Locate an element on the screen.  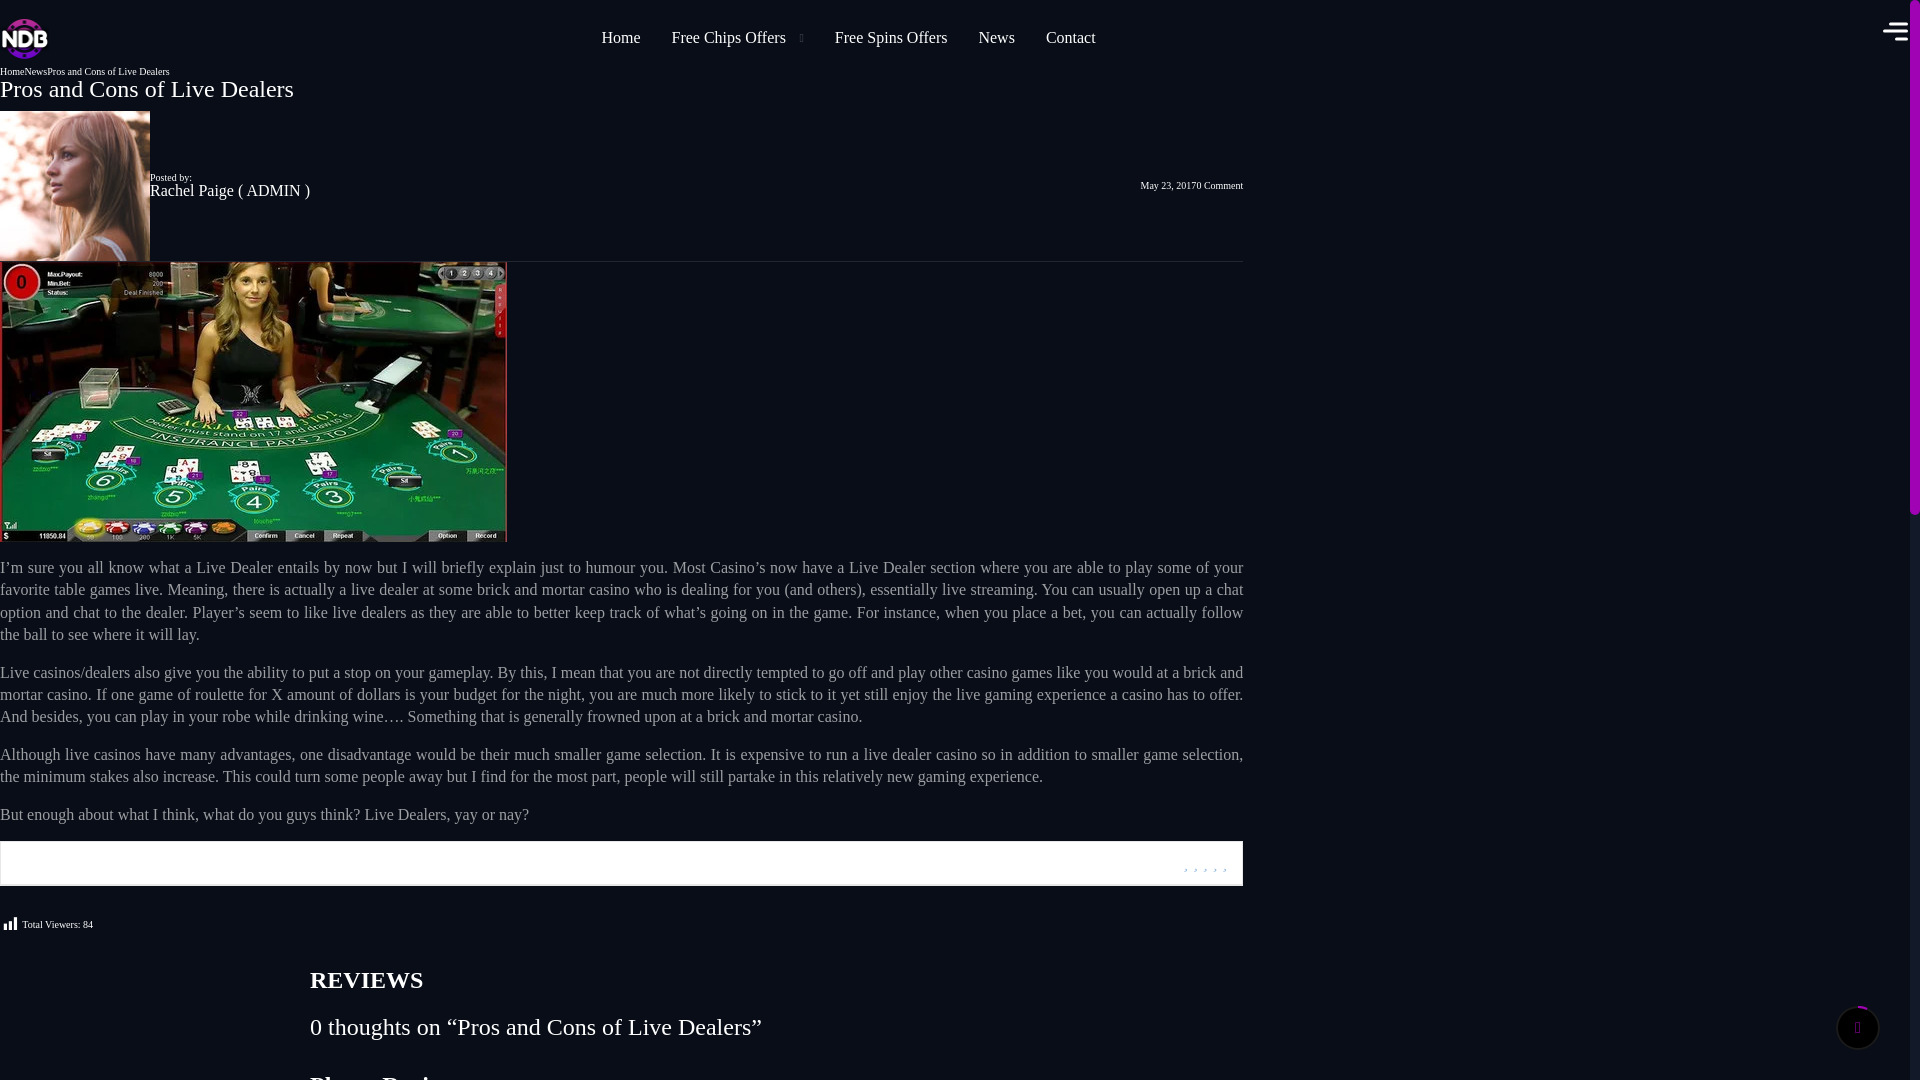
News is located at coordinates (995, 36).